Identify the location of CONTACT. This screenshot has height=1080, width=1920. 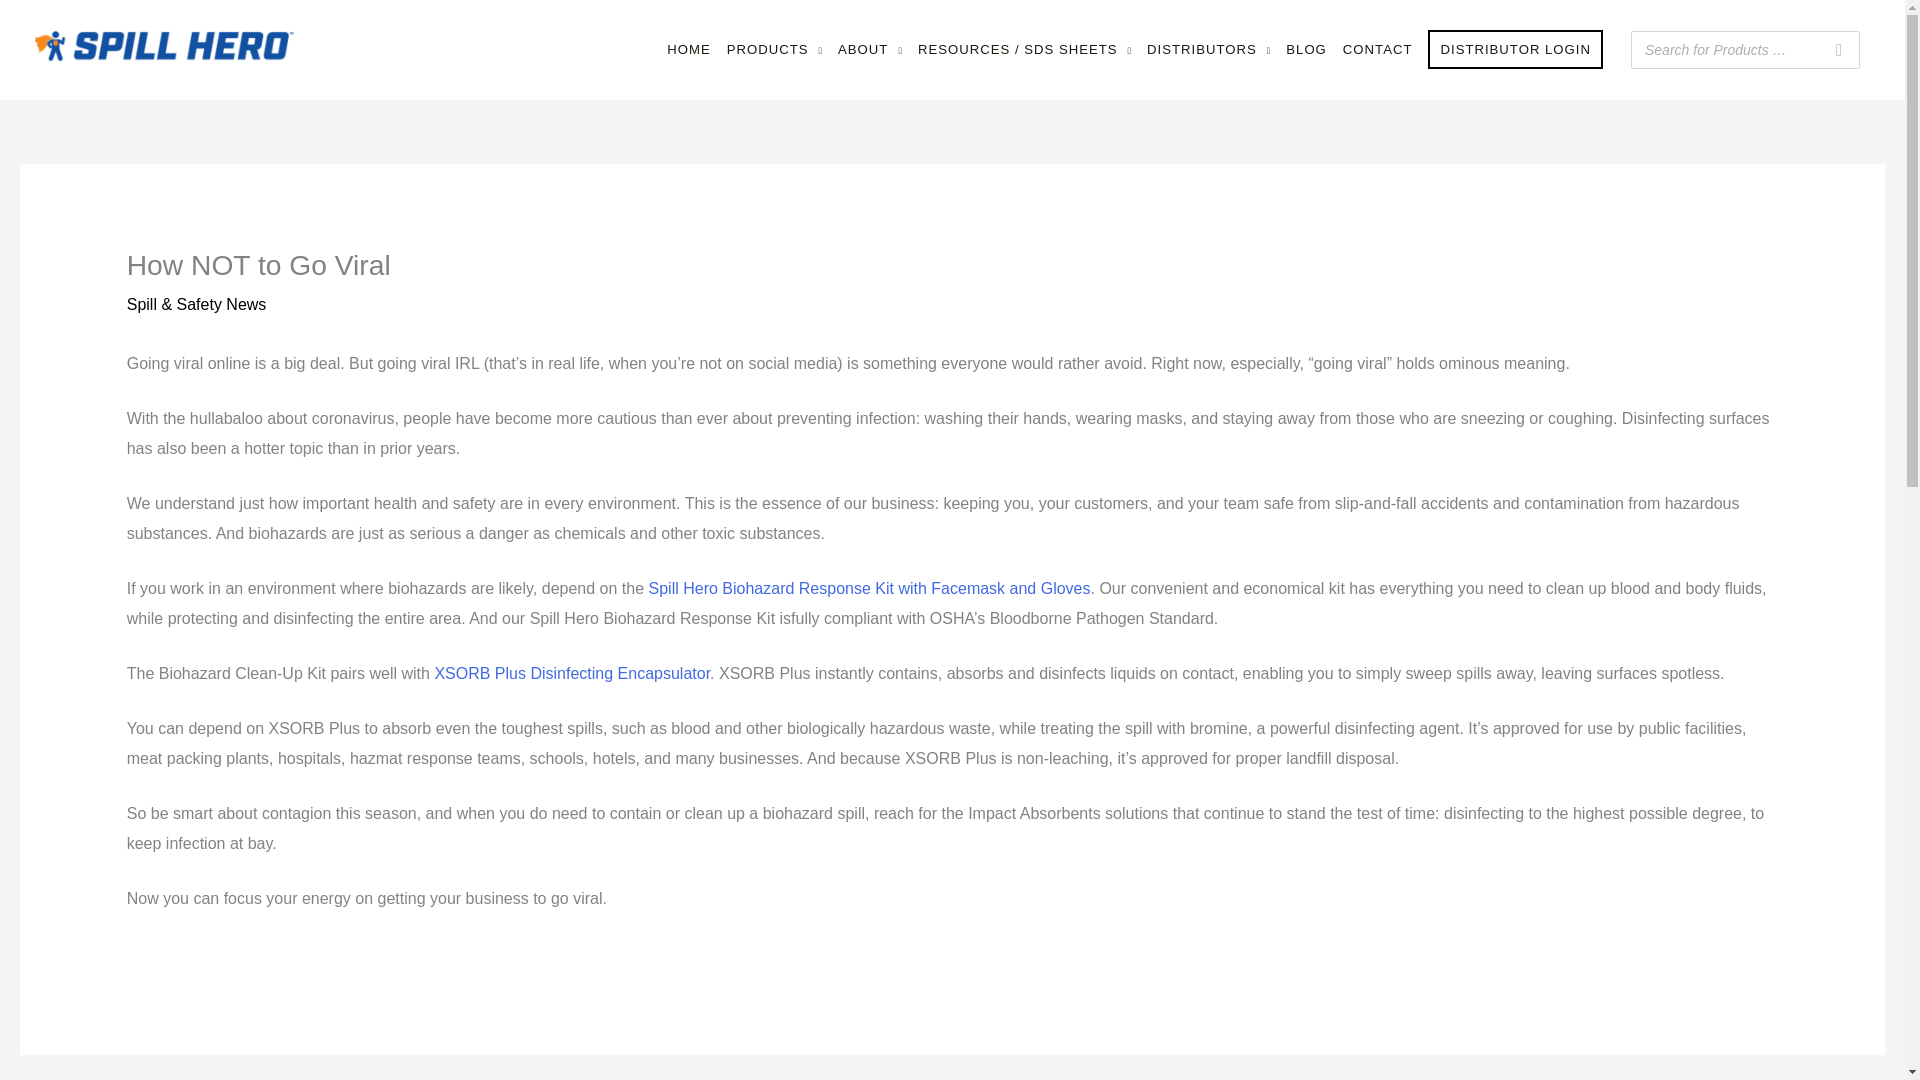
(1377, 50).